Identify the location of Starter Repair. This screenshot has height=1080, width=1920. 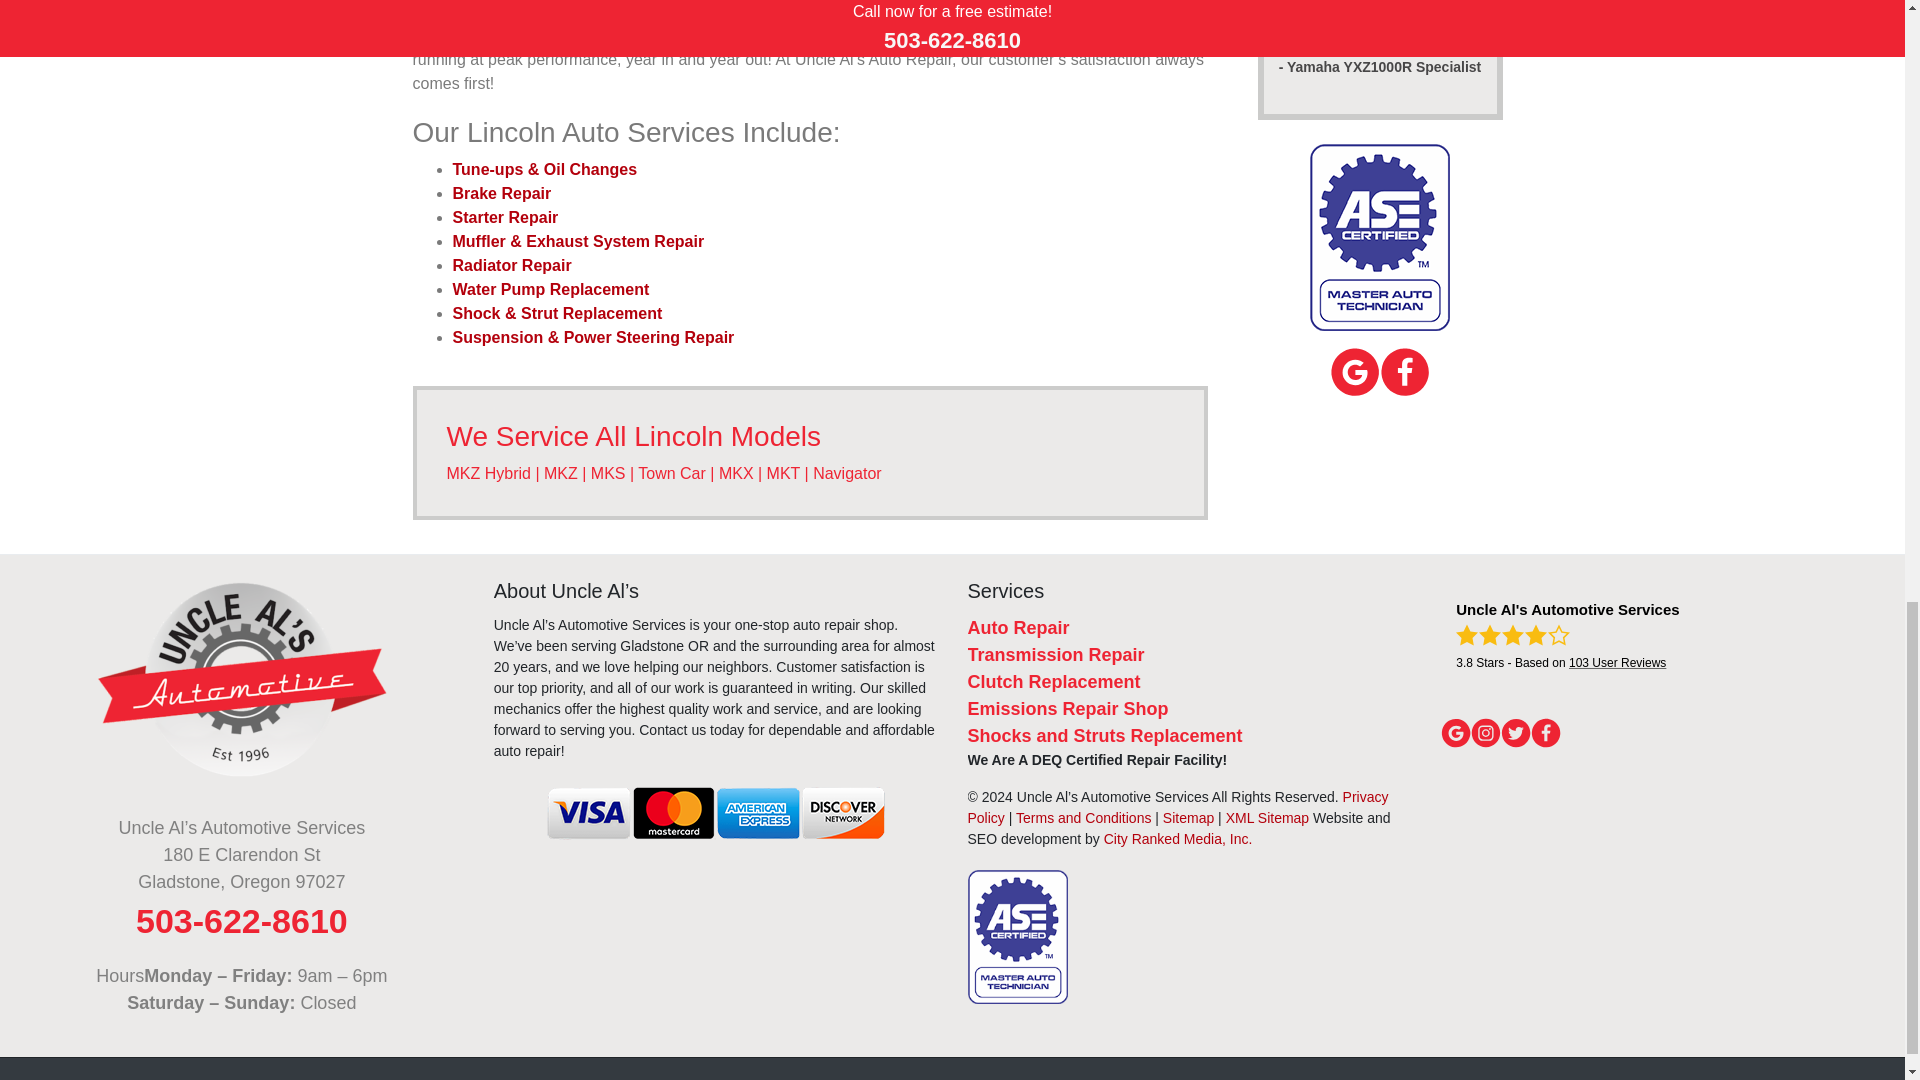
(504, 217).